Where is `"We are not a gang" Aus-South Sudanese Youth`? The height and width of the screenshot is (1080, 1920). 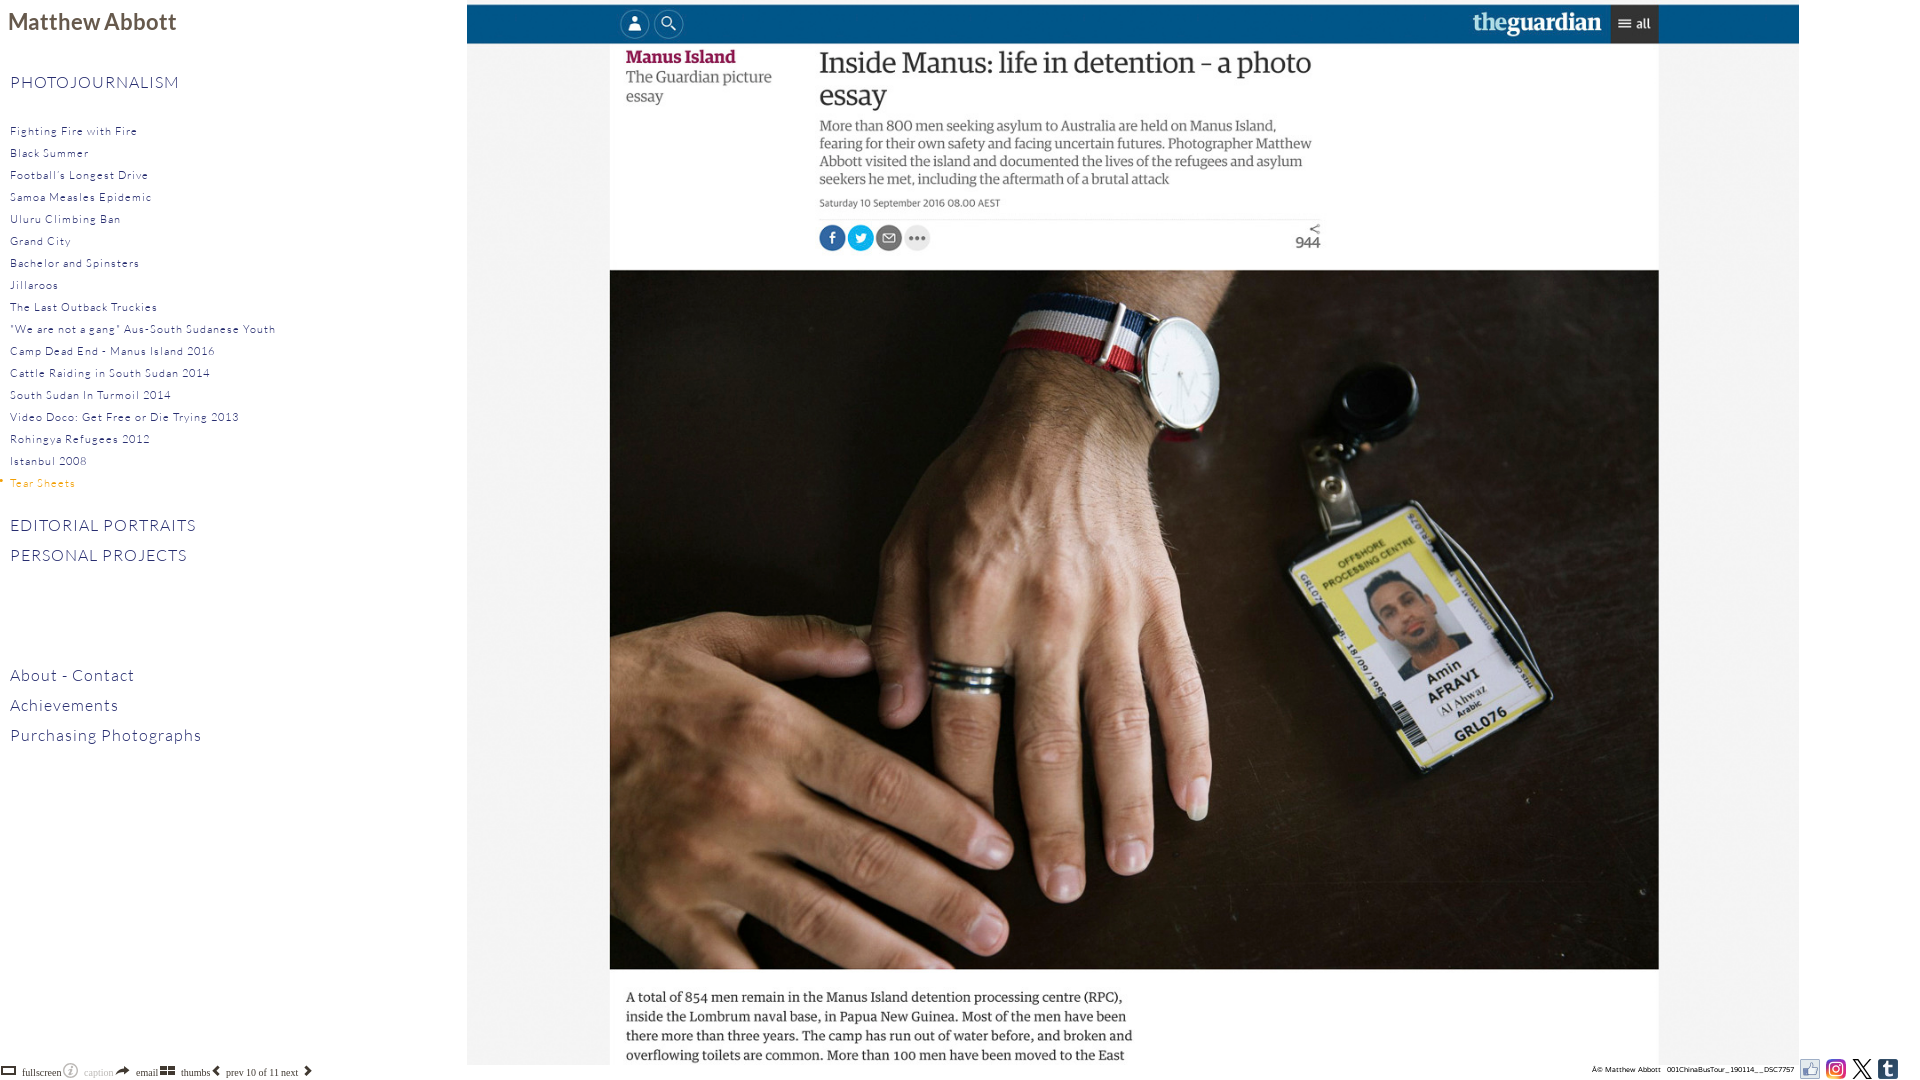
"We are not a gang" Aus-South Sudanese Youth is located at coordinates (143, 329).